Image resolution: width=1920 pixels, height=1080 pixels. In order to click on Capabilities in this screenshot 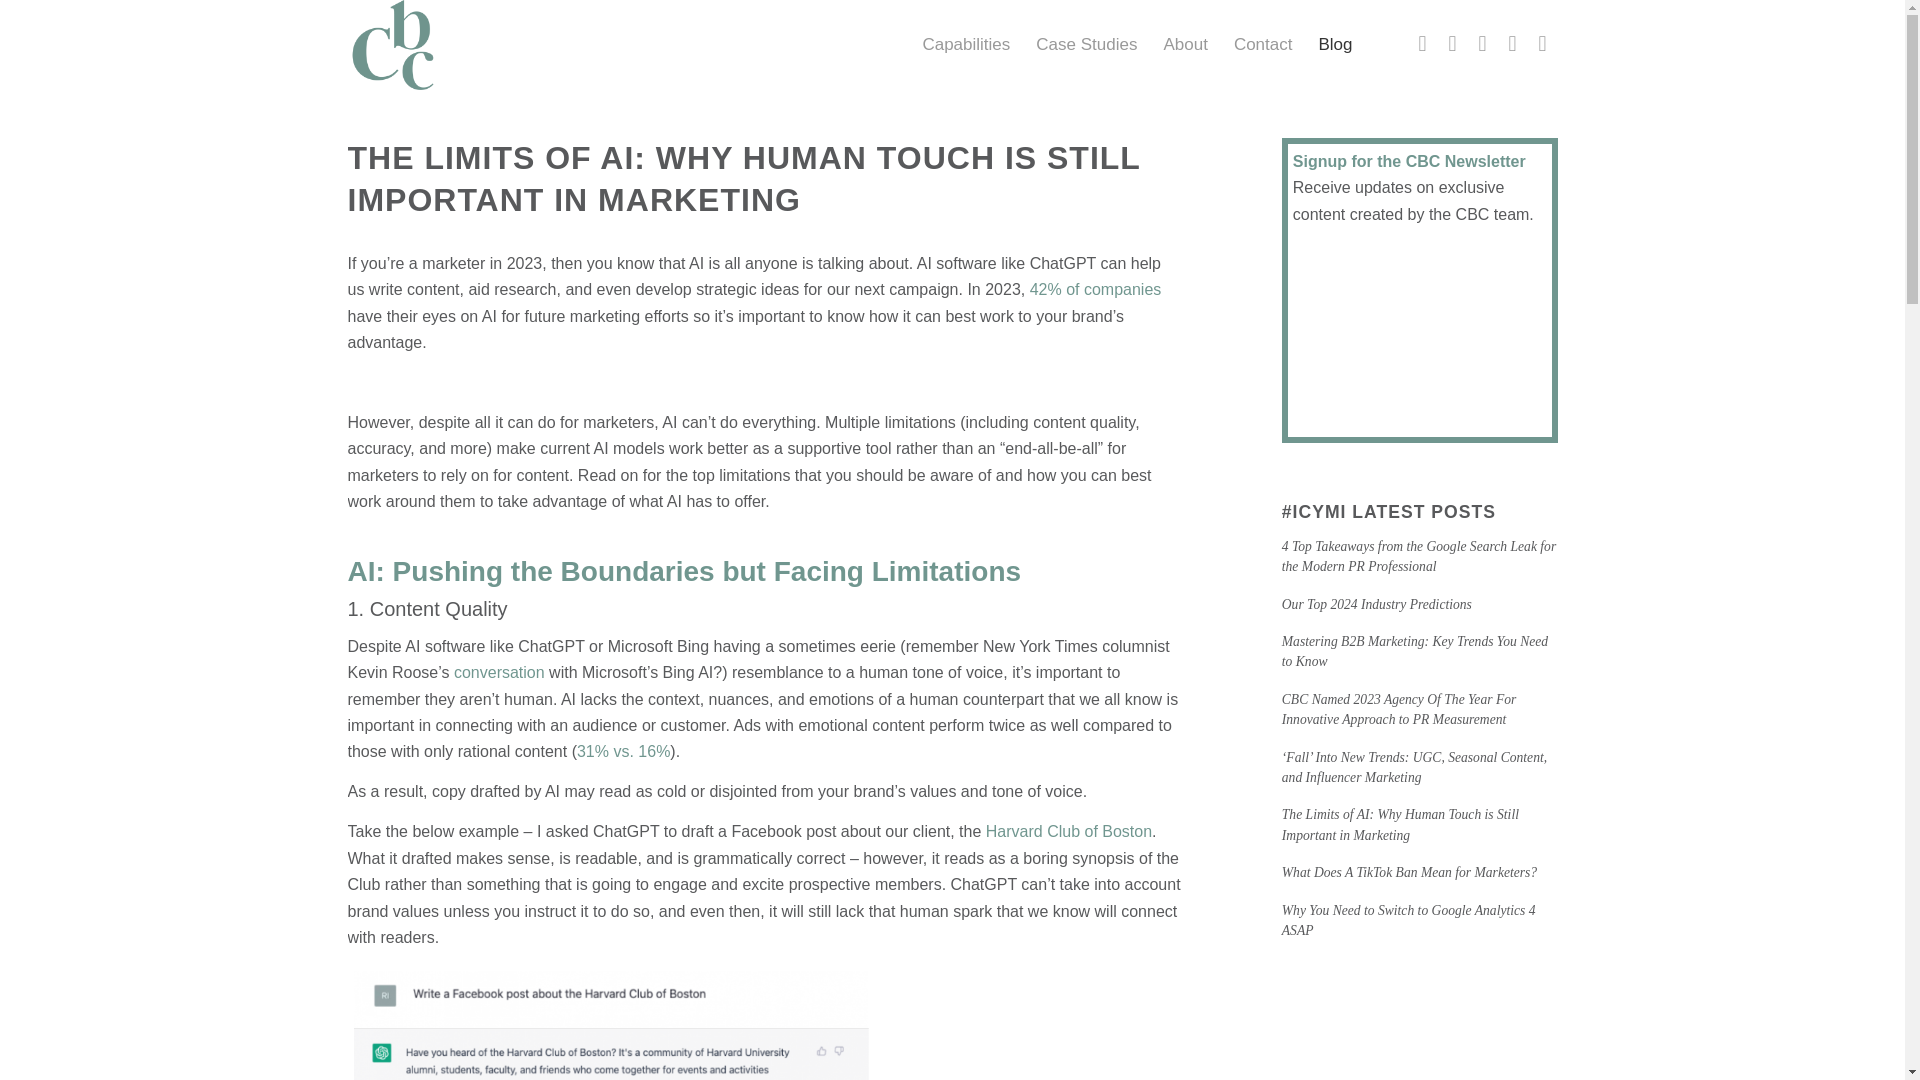, I will do `click(966, 44)`.